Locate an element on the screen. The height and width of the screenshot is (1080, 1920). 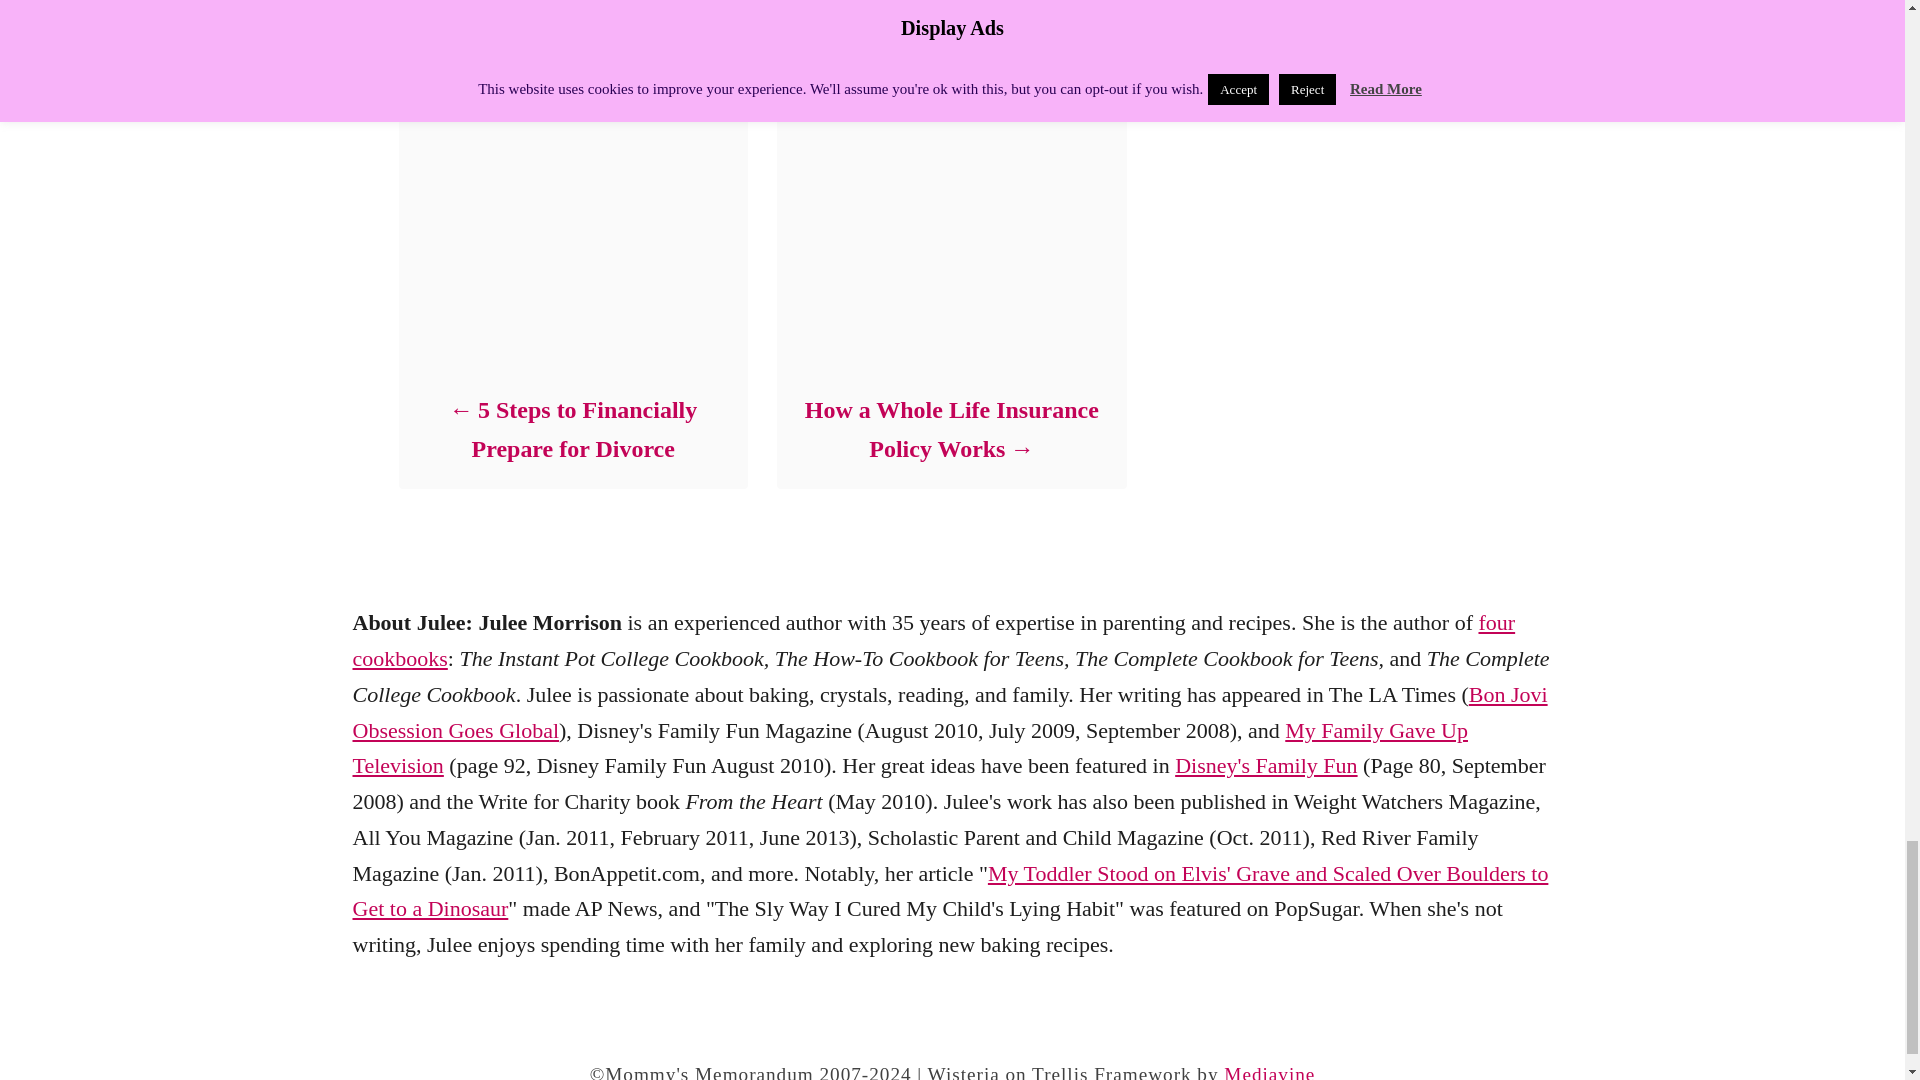
Disney's Family Fun is located at coordinates (1266, 764).